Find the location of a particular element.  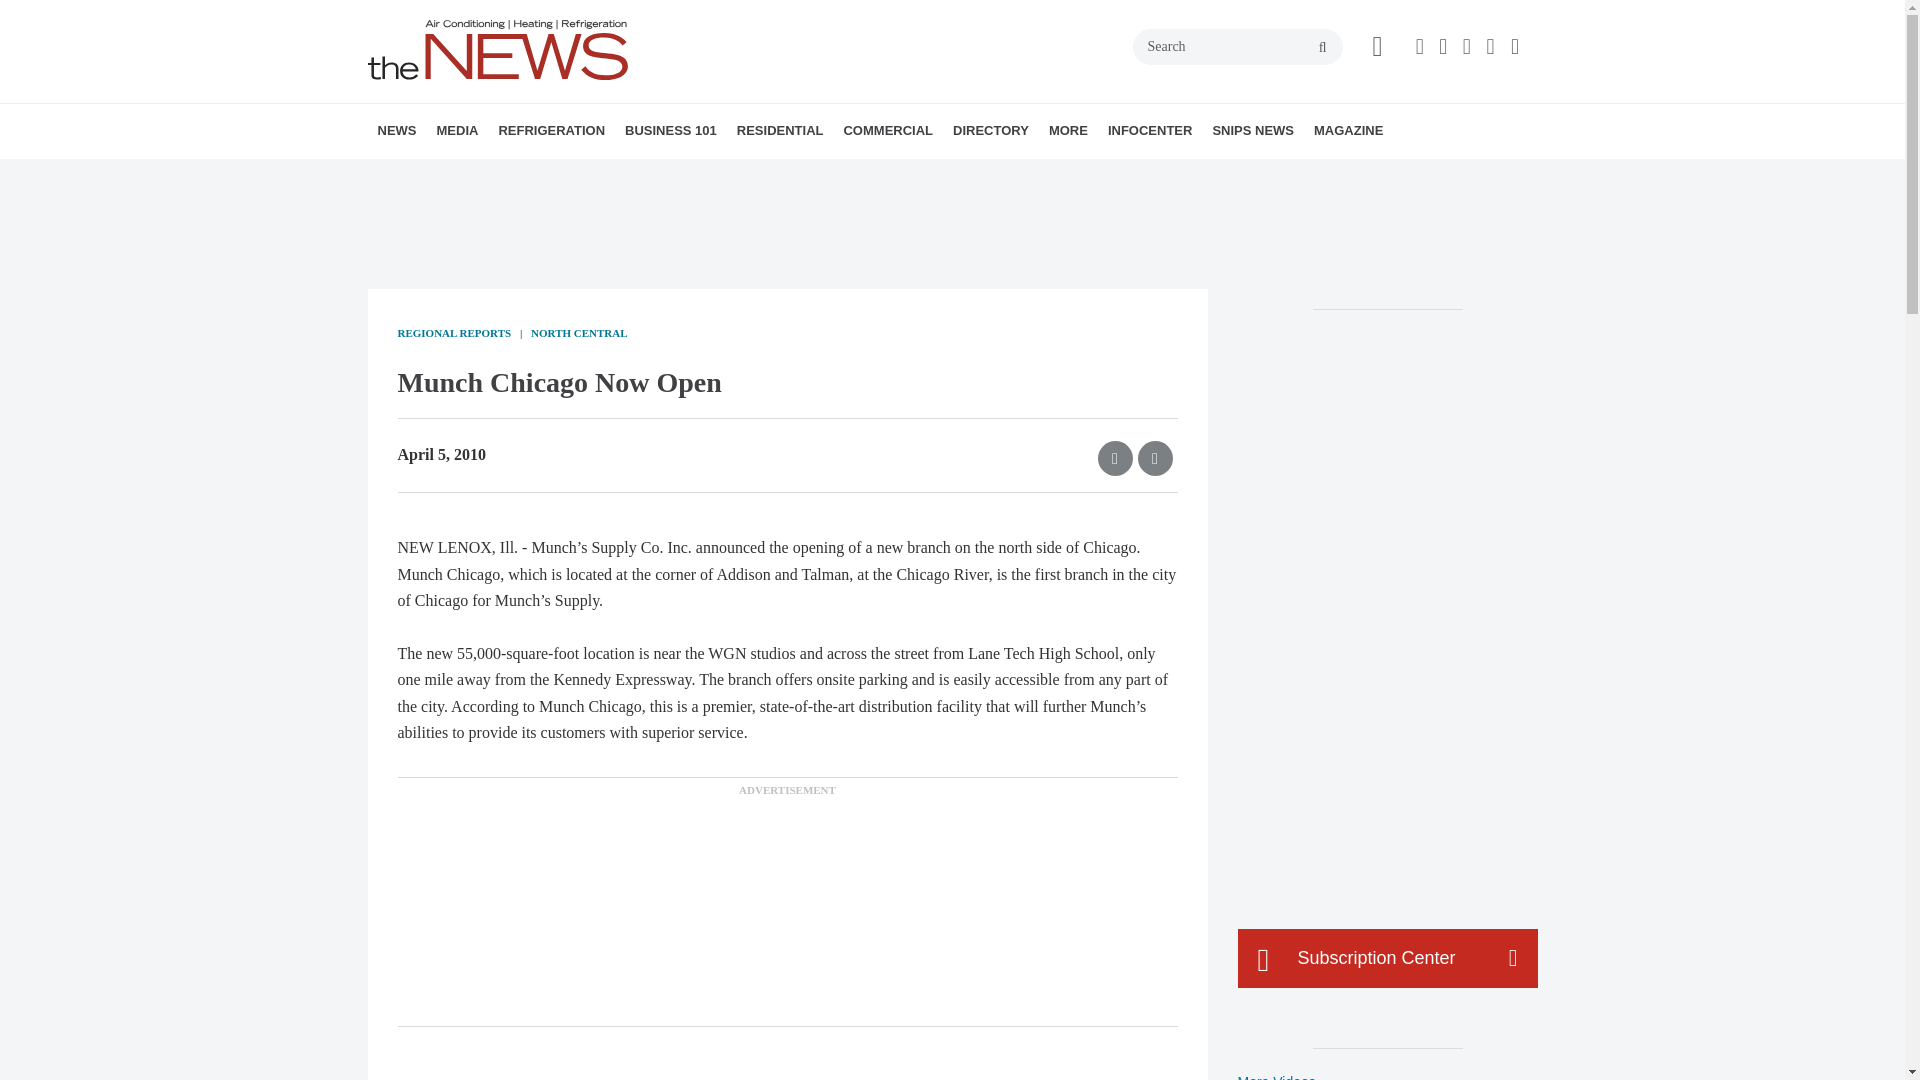

Search is located at coordinates (1237, 46).